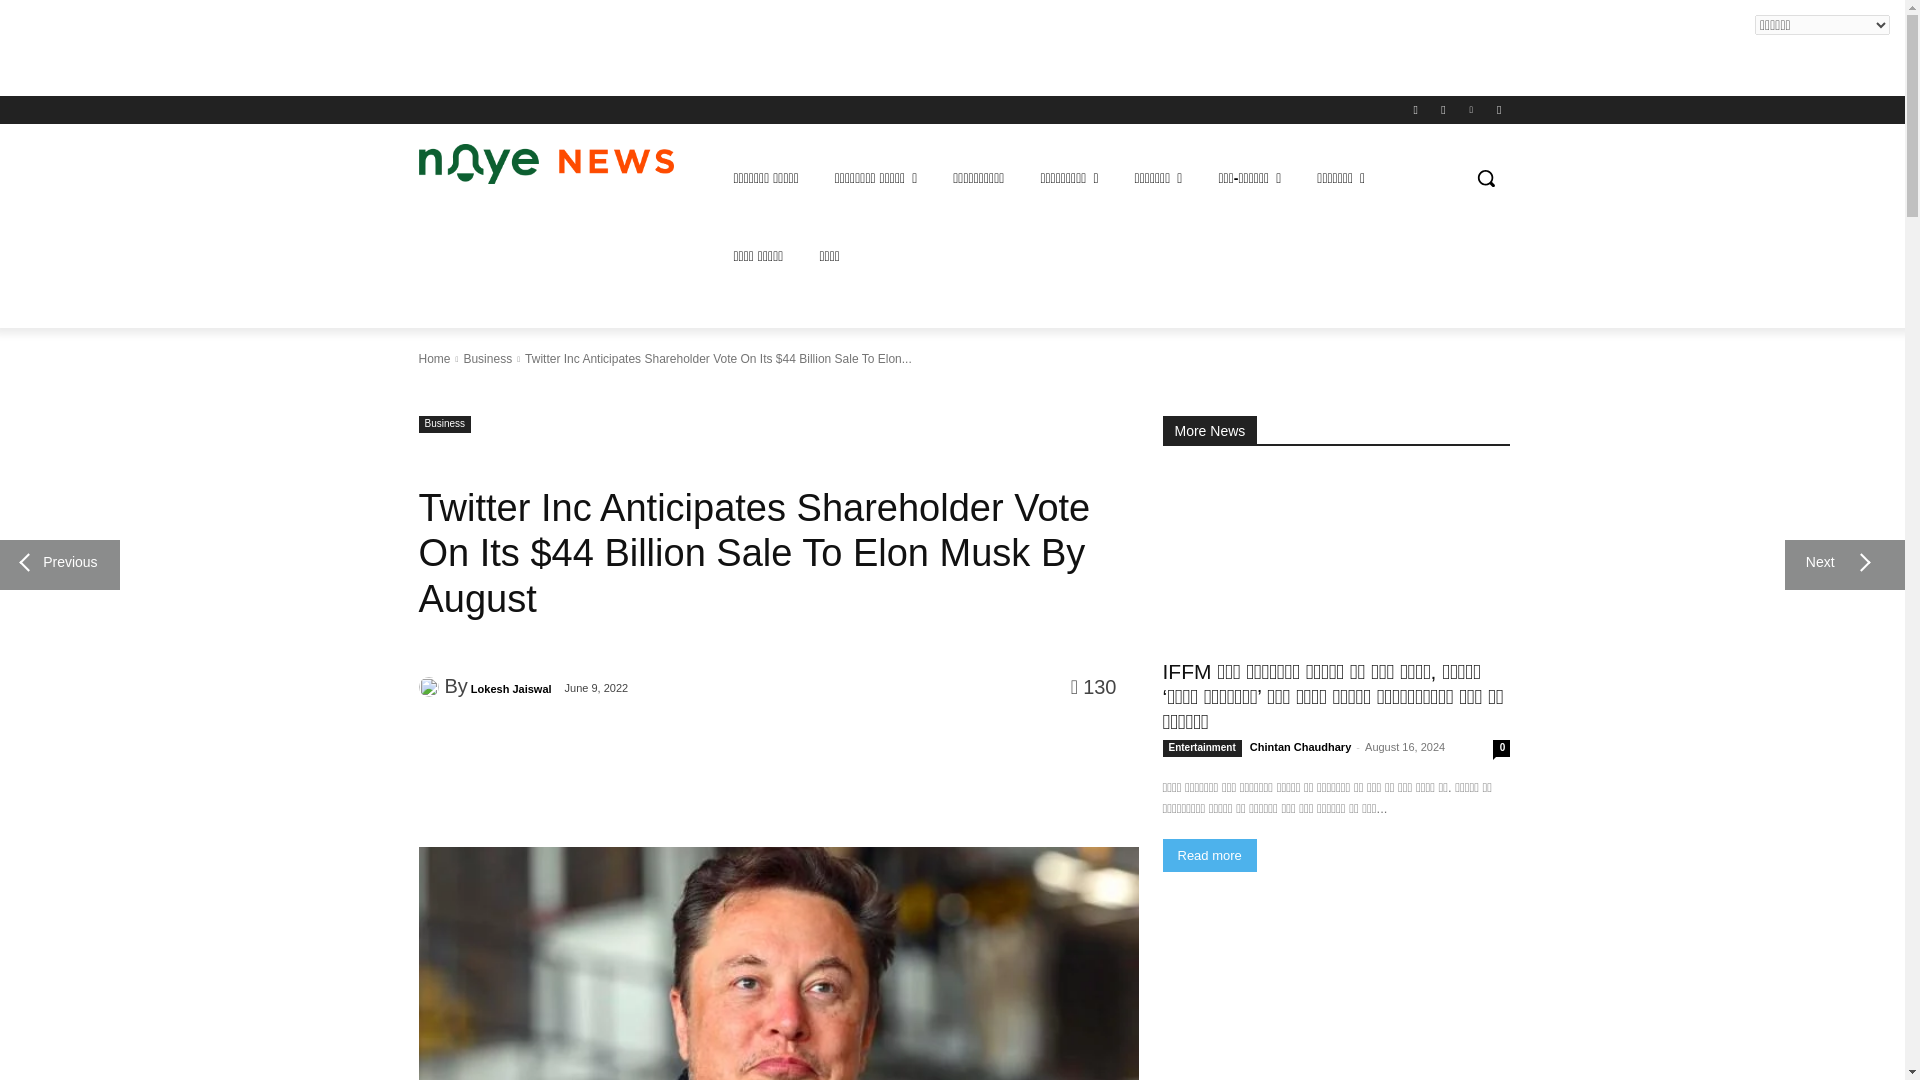  I want to click on Advertisement, so click(364, 44).